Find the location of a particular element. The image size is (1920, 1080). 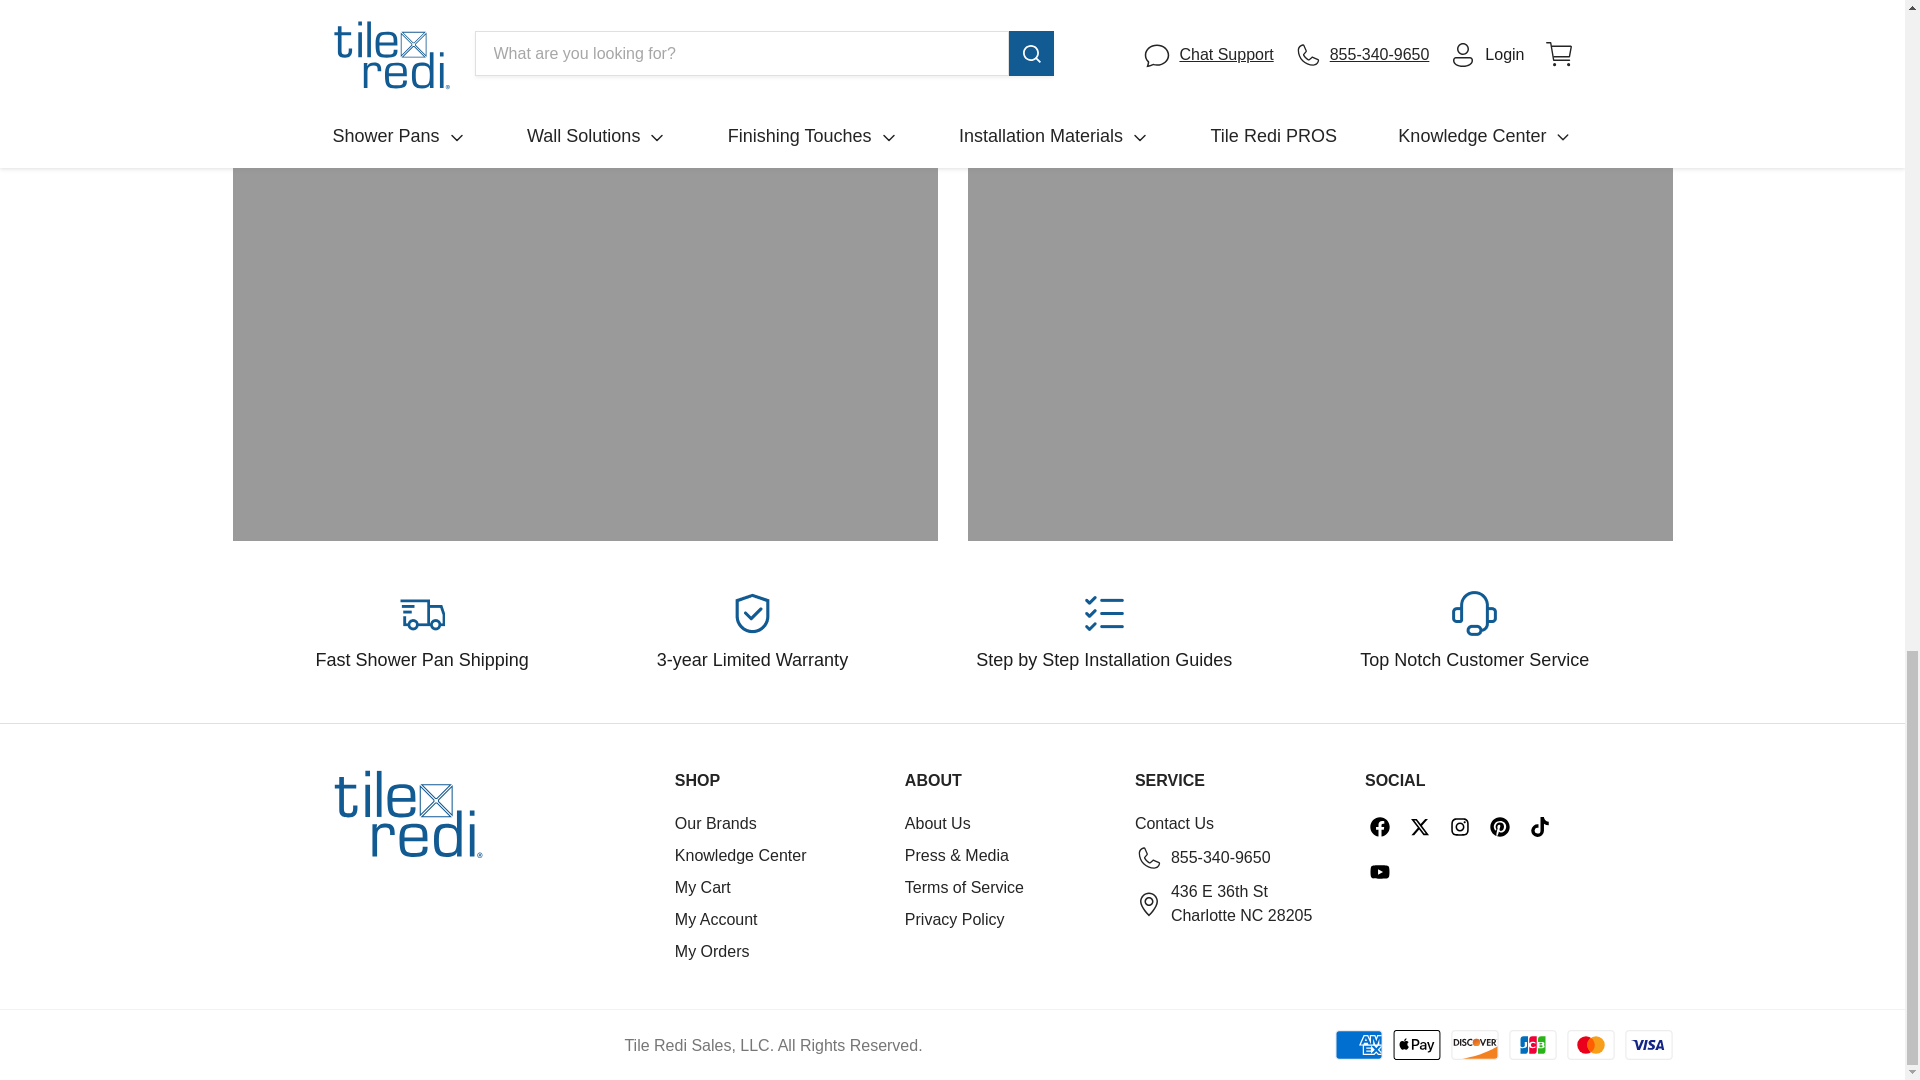

Facebook is located at coordinates (1380, 827).